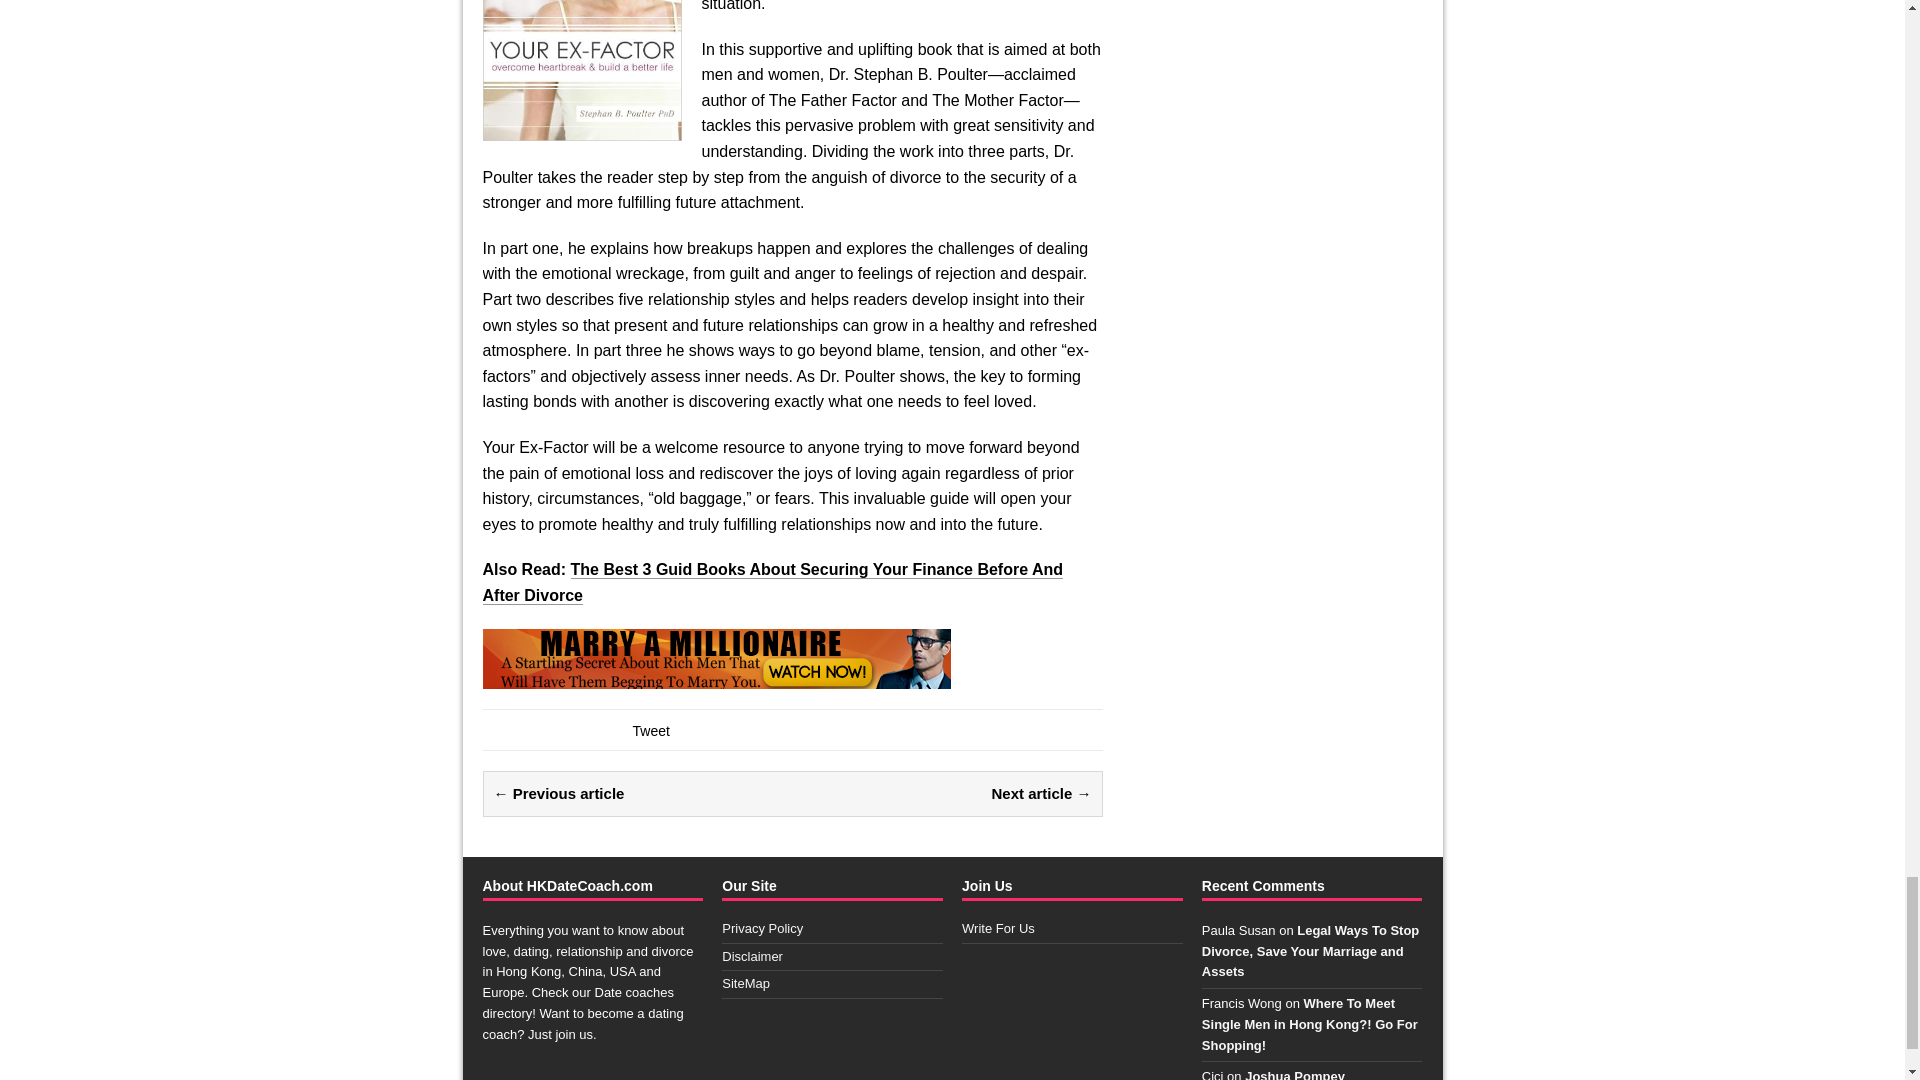 Image resolution: width=1920 pixels, height=1080 pixels. What do you see at coordinates (1294, 1074) in the screenshot?
I see `Joshua Pompey` at bounding box center [1294, 1074].